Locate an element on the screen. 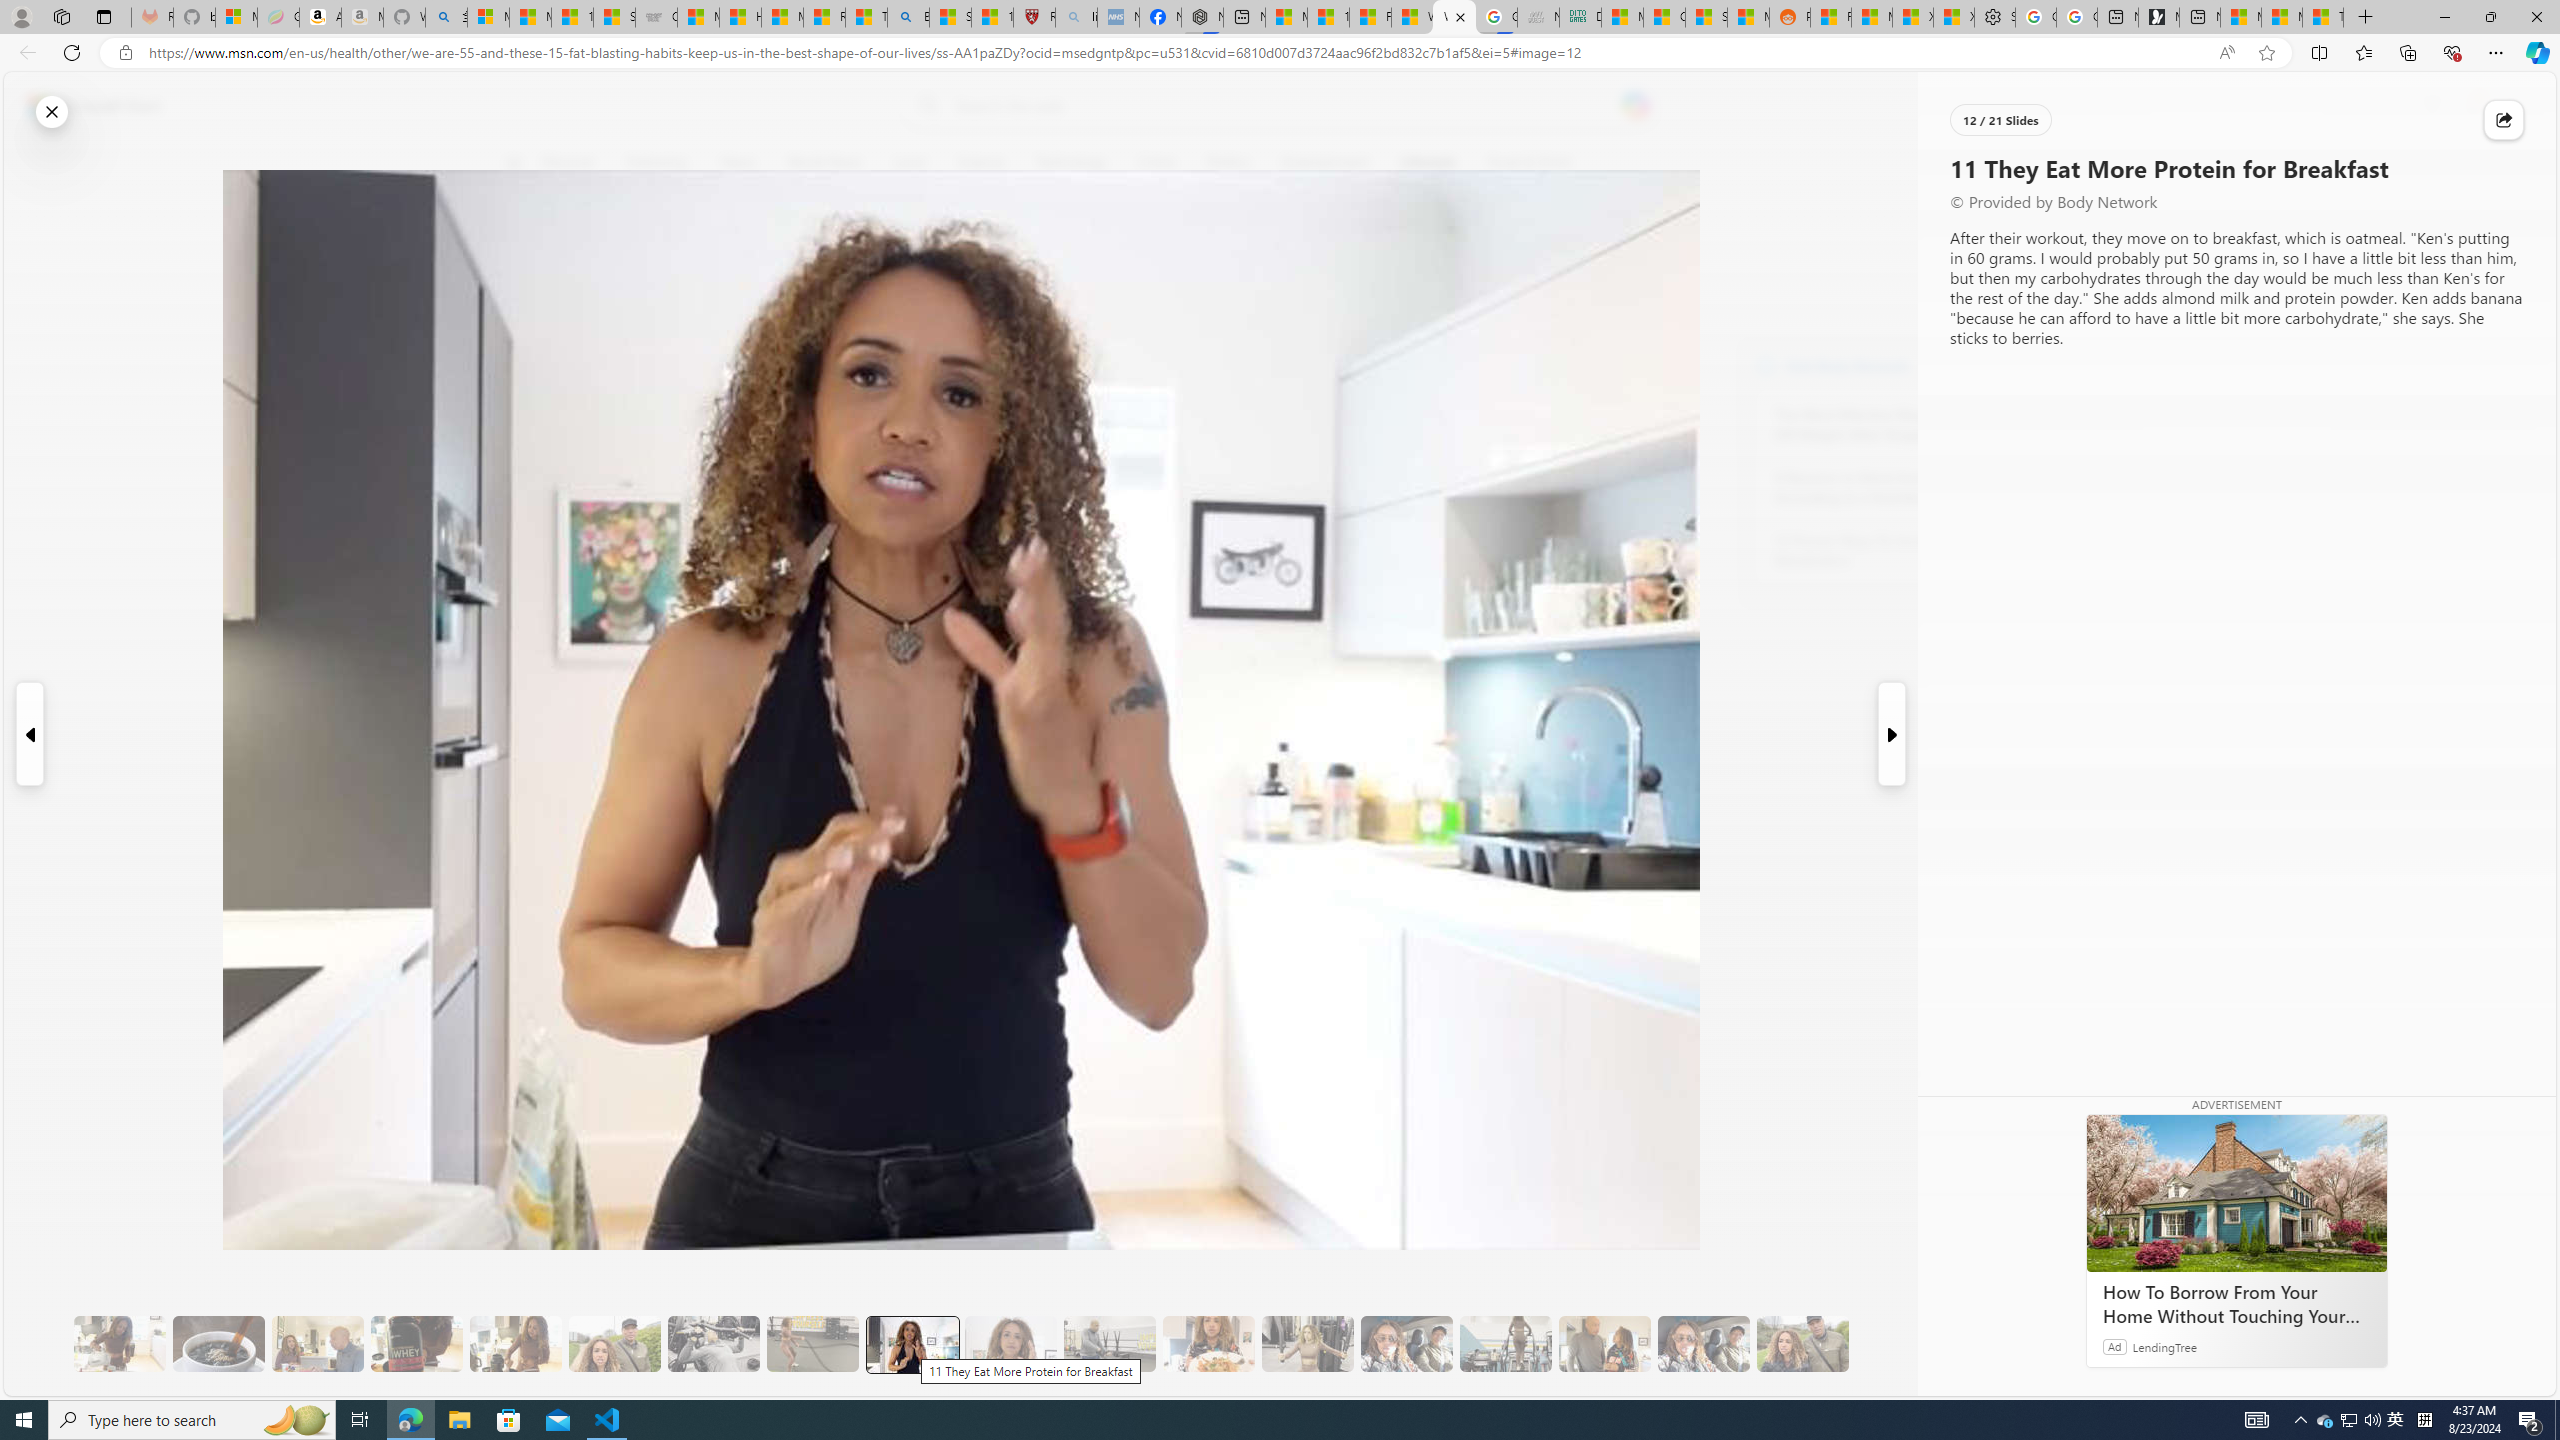 Image resolution: width=2560 pixels, height=1440 pixels. Body Network is located at coordinates (790, 259).